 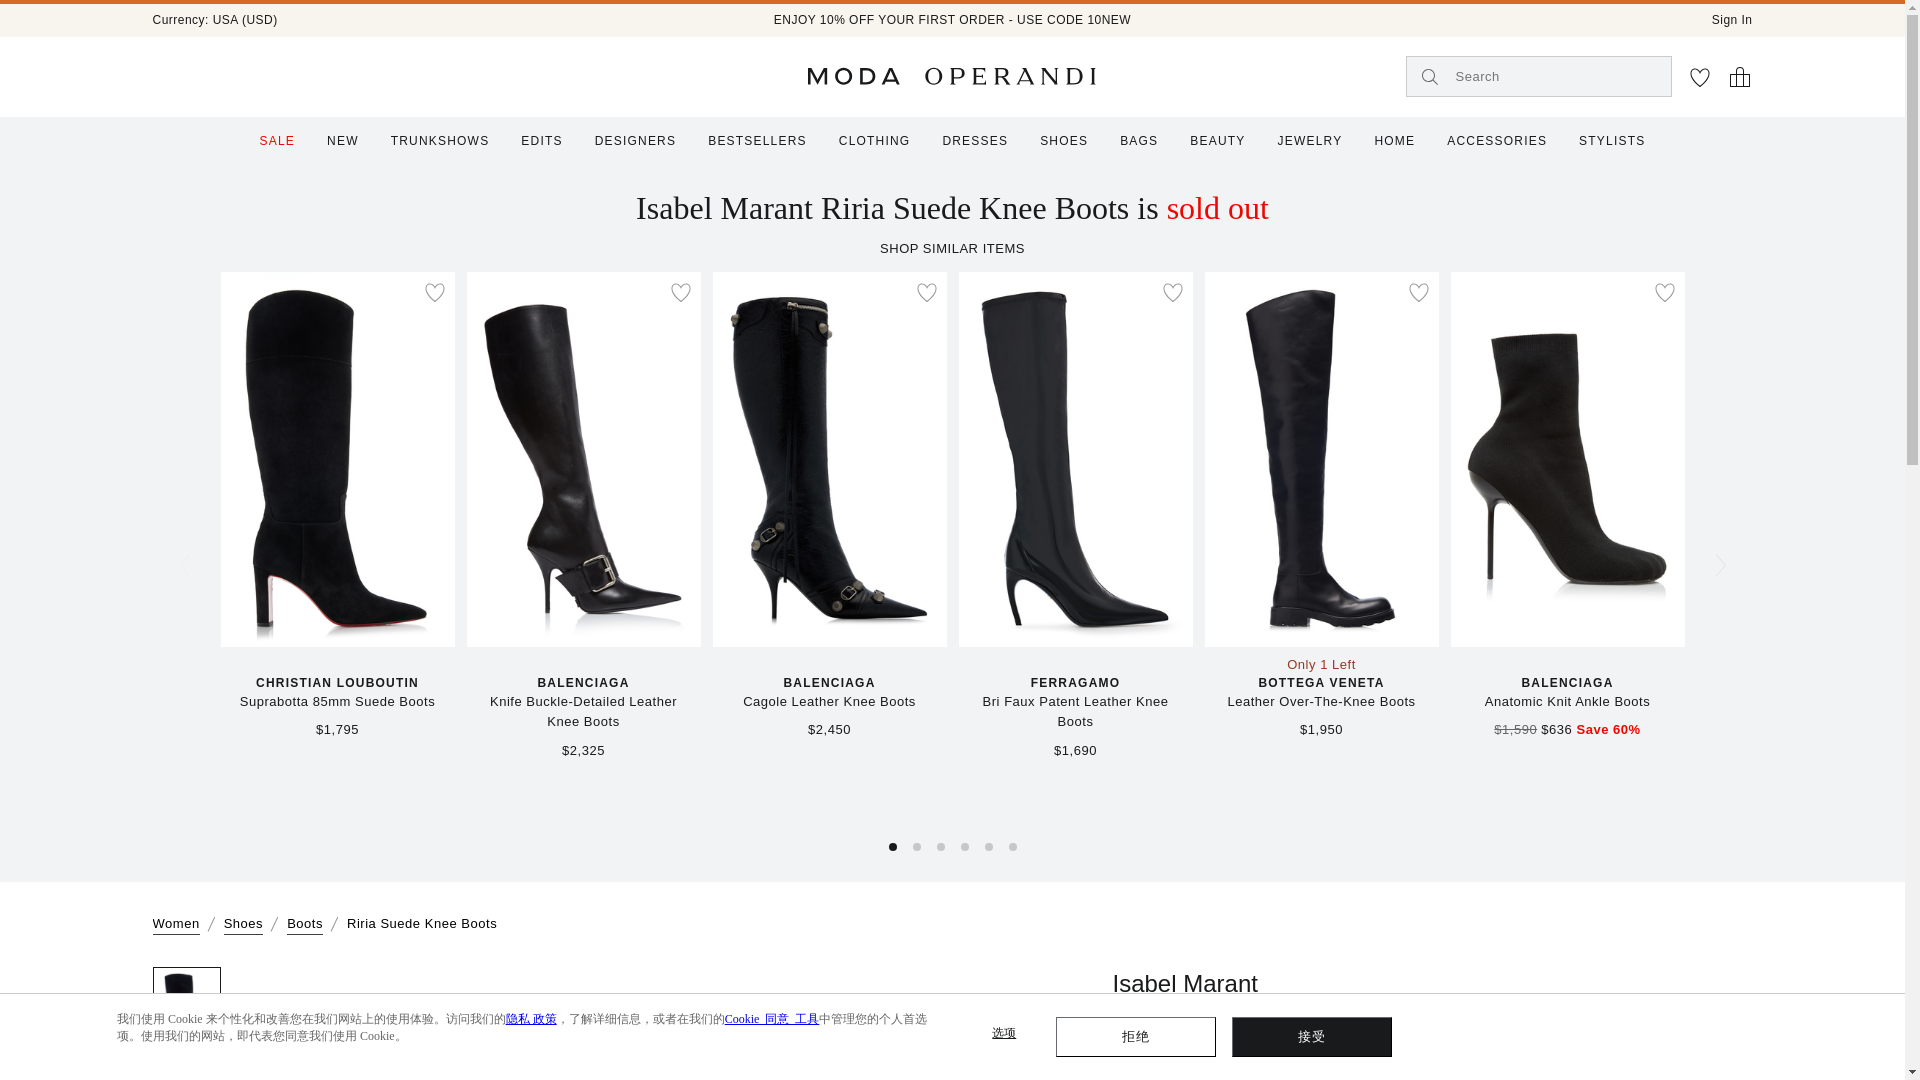 What do you see at coordinates (829, 684) in the screenshot?
I see `Balenciaga` at bounding box center [829, 684].